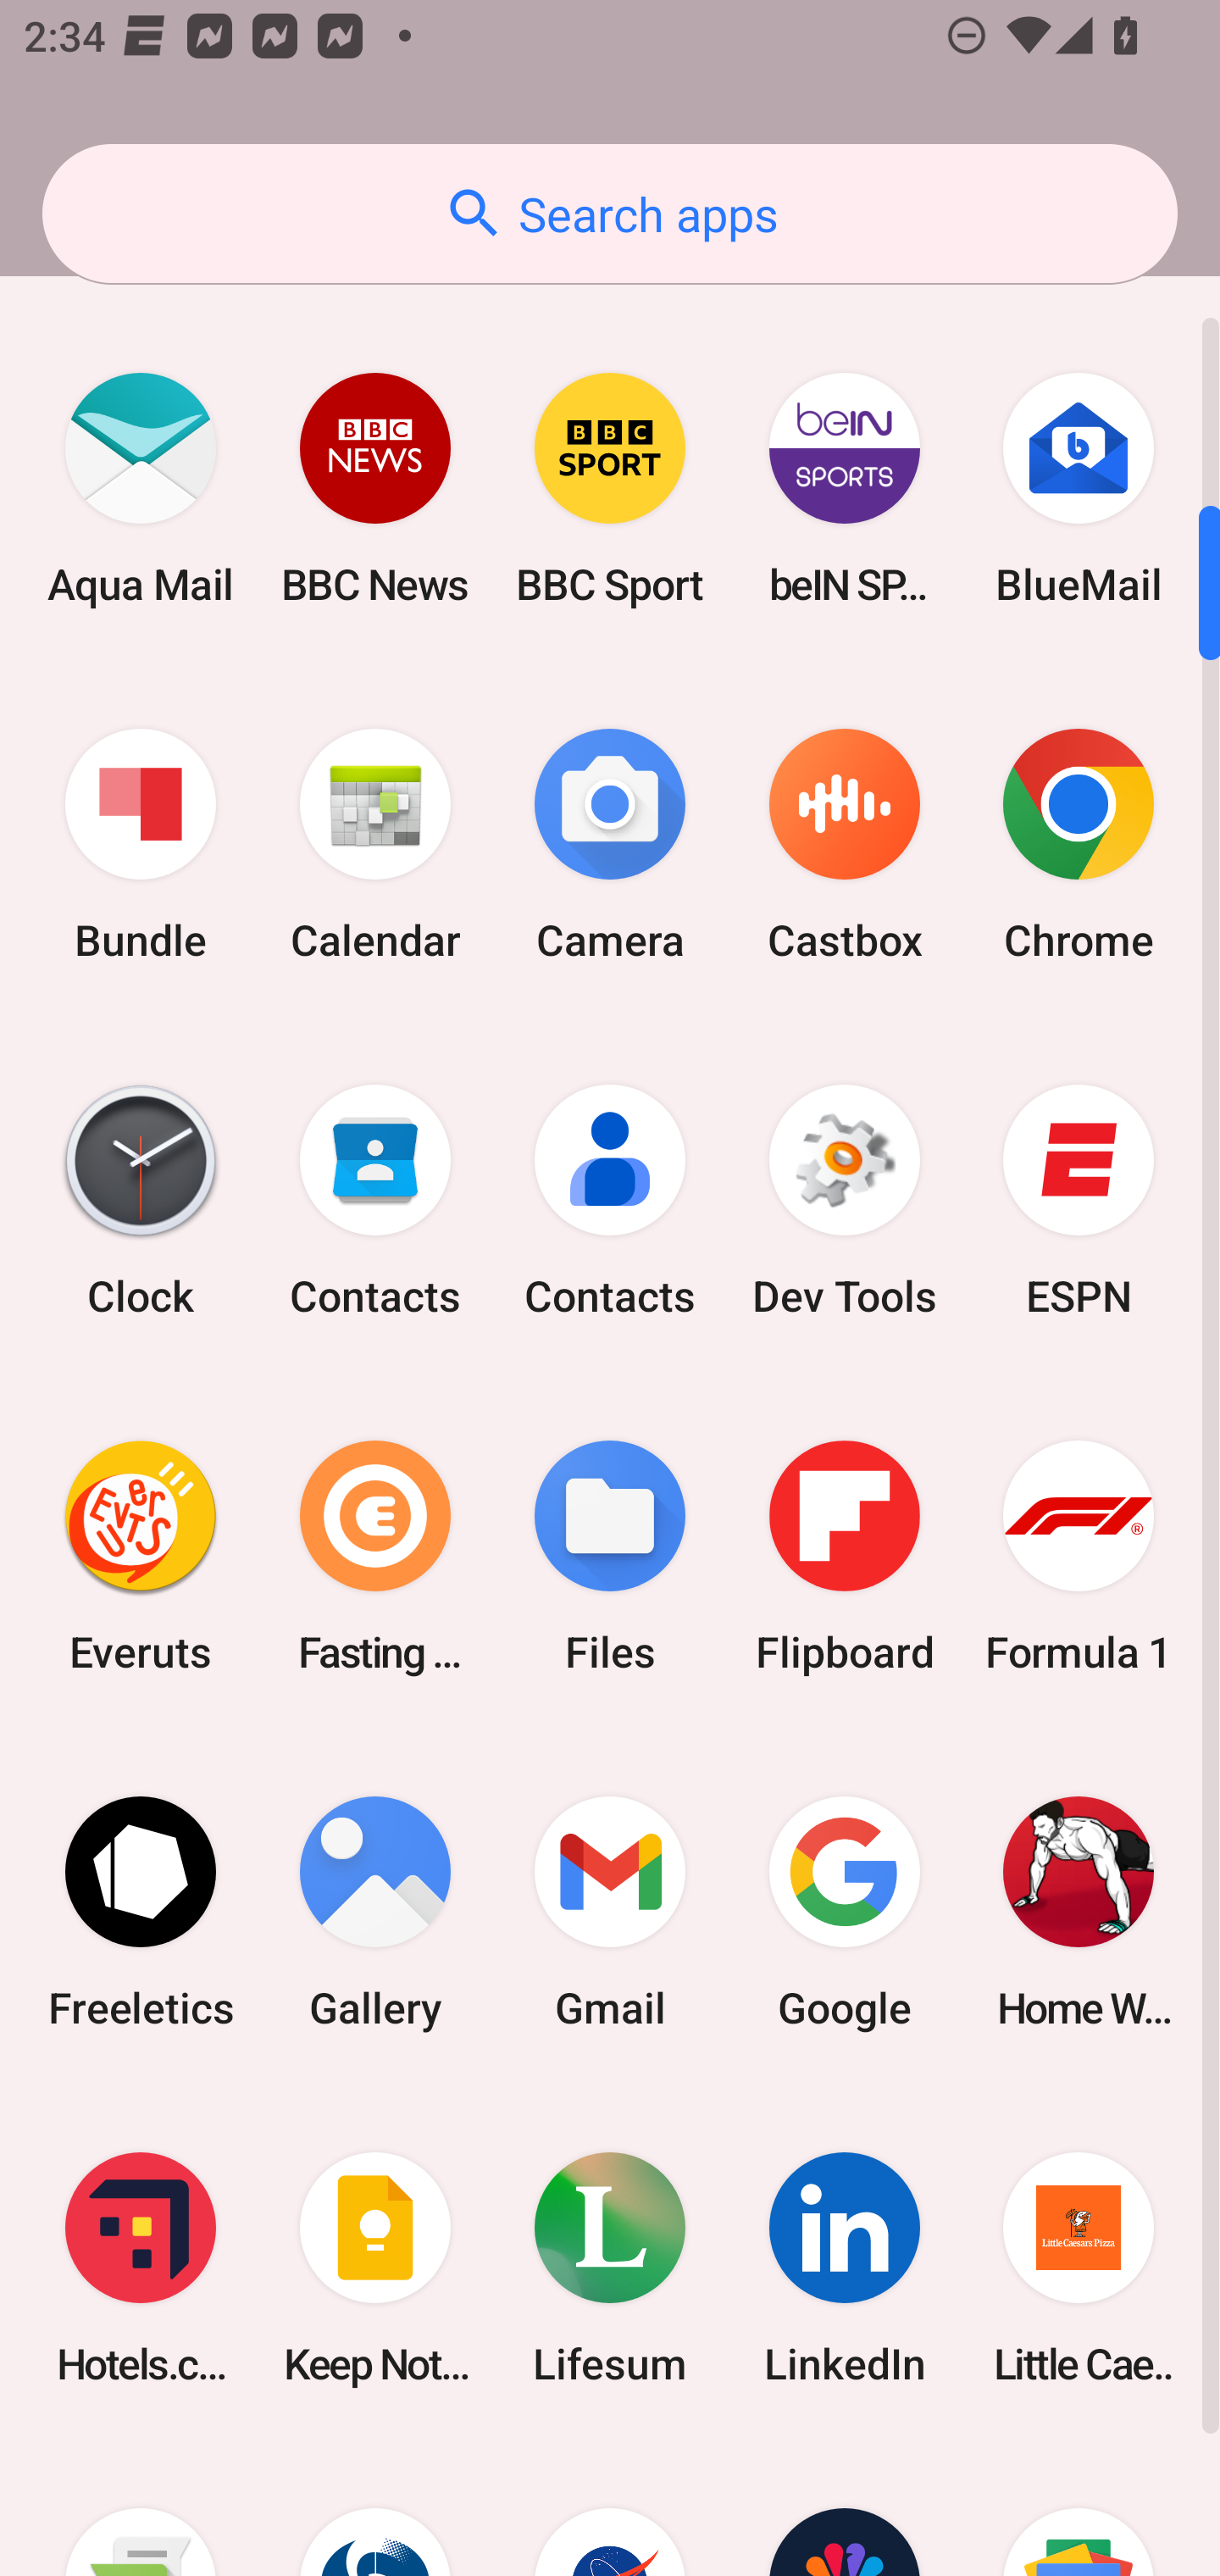 The width and height of the screenshot is (1220, 2576). Describe the element at coordinates (610, 1912) in the screenshot. I see `Gmail` at that location.